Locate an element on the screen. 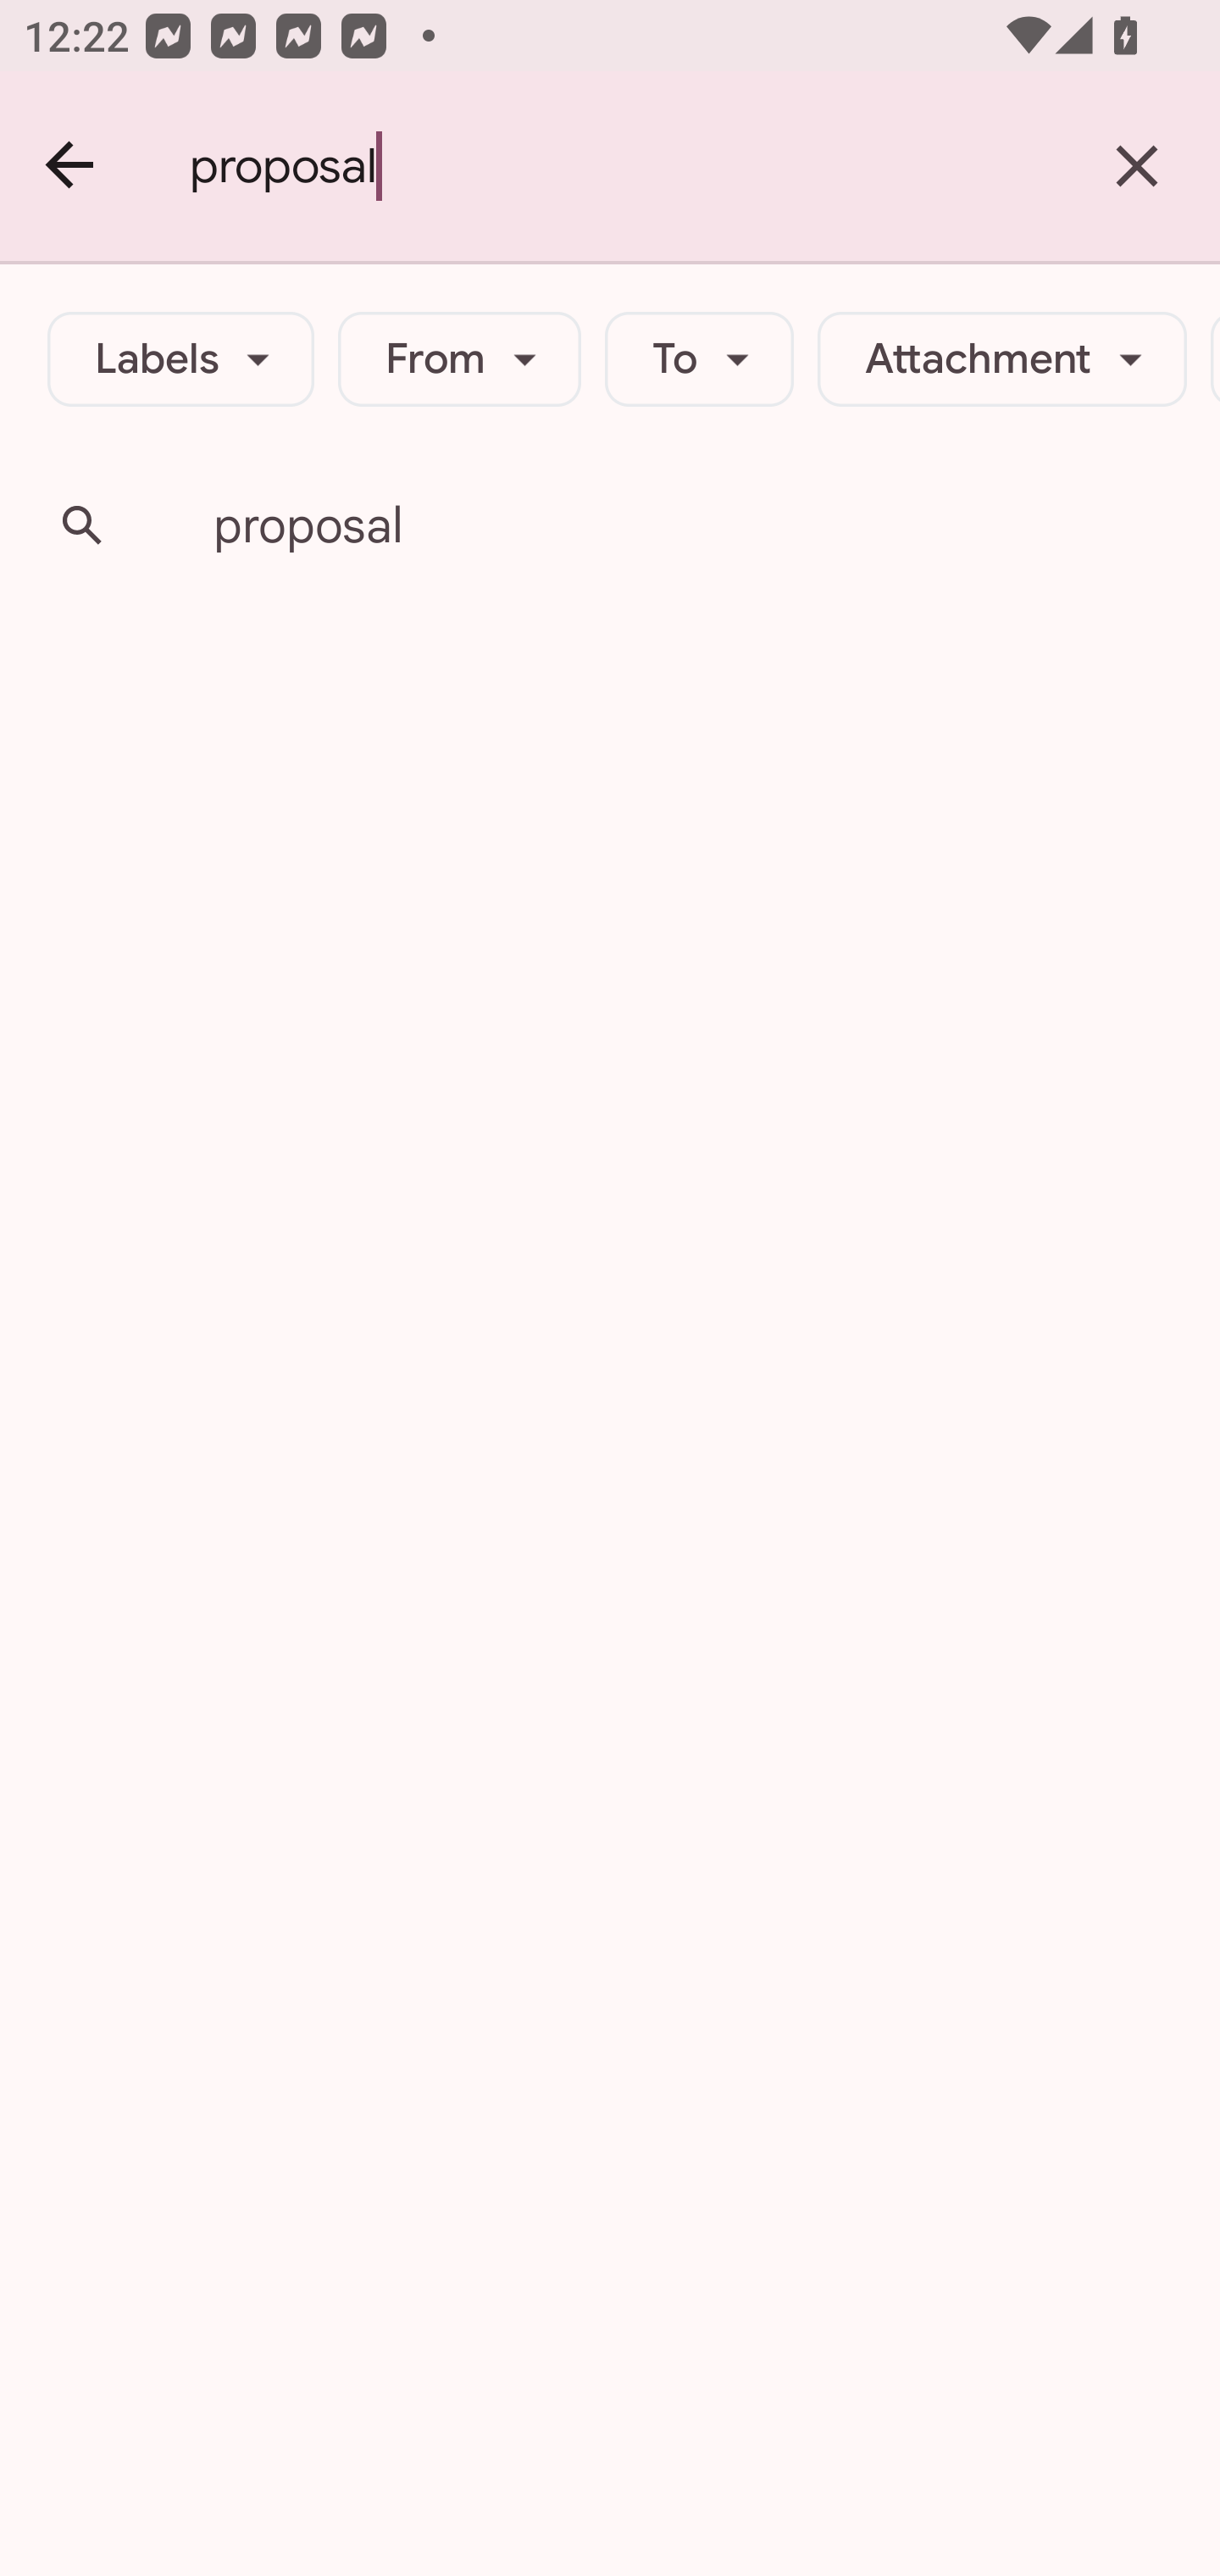 Image resolution: width=1220 pixels, height=2576 pixels. Clear text is located at coordinates (1137, 166).